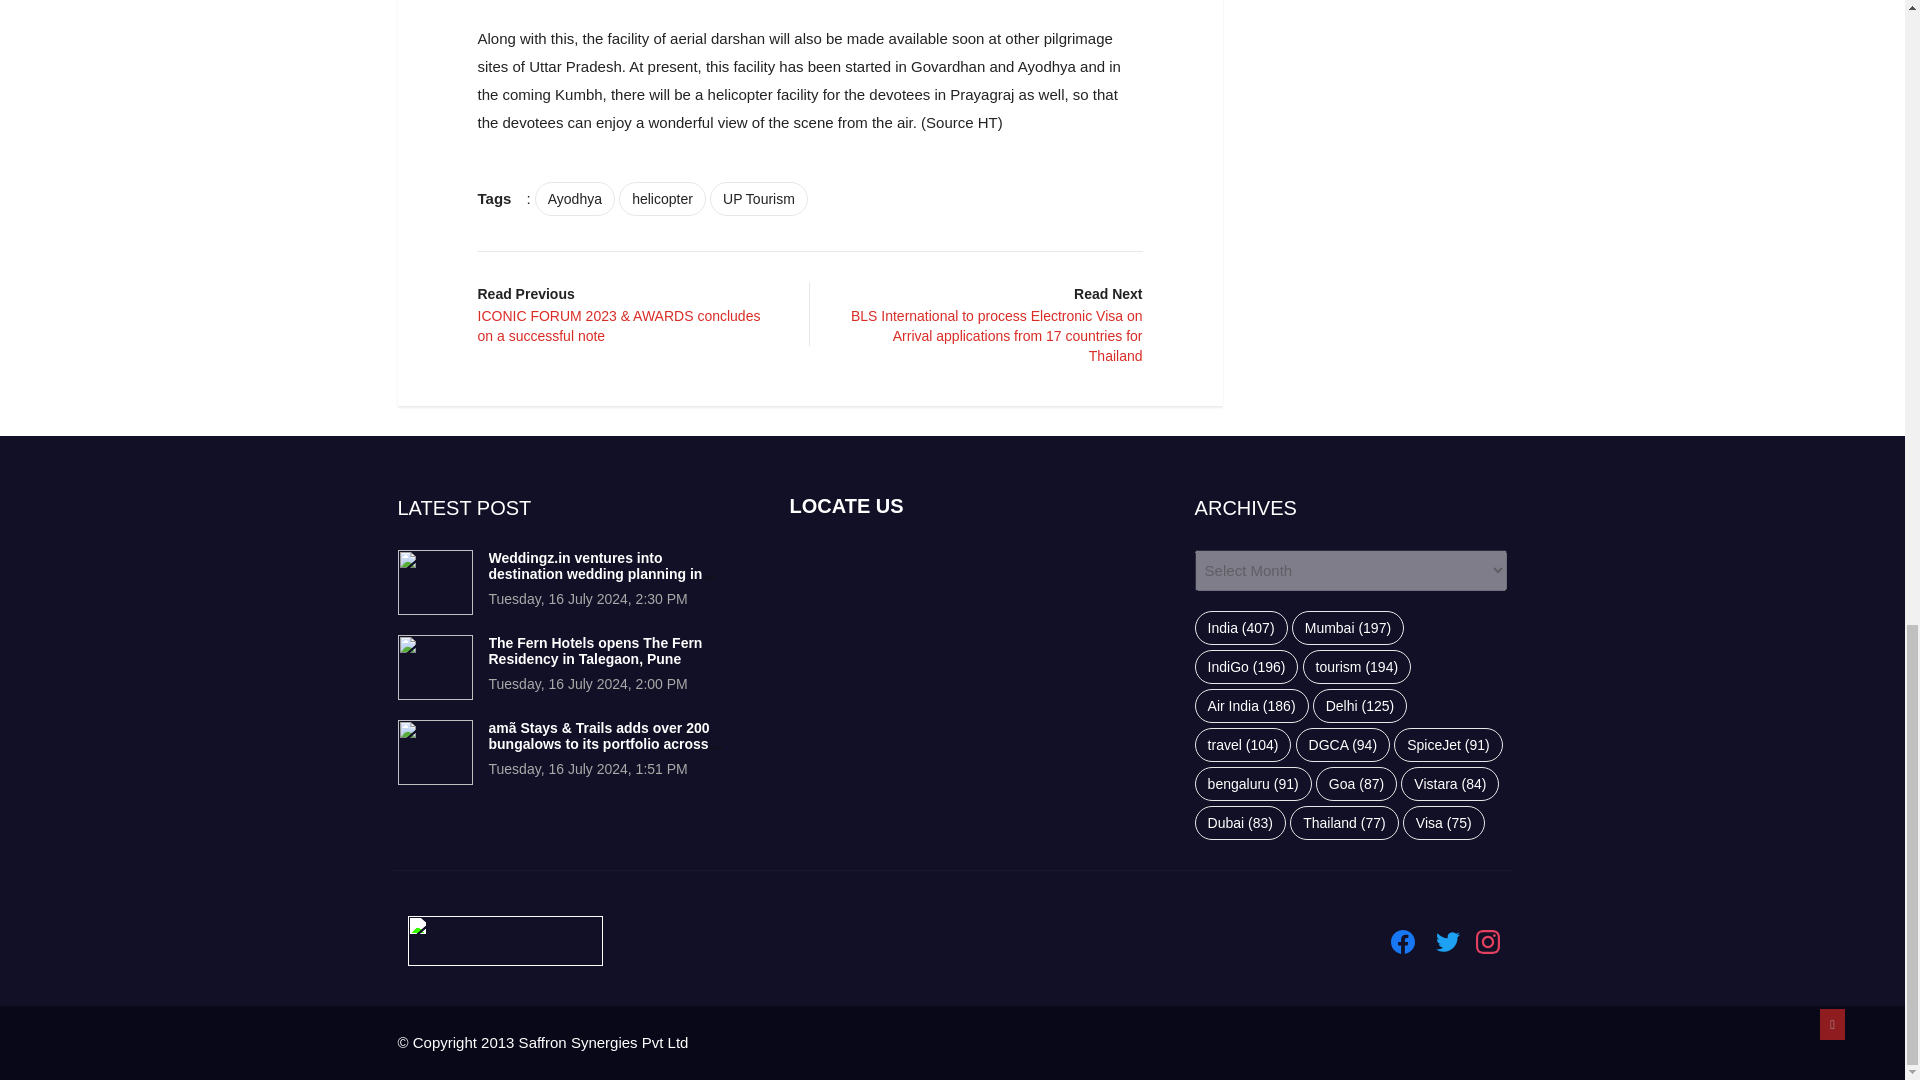 This screenshot has width=1920, height=1080. I want to click on The Fern Hotels opens The Fern Residency in Talegaon, Pune, so click(434, 667).